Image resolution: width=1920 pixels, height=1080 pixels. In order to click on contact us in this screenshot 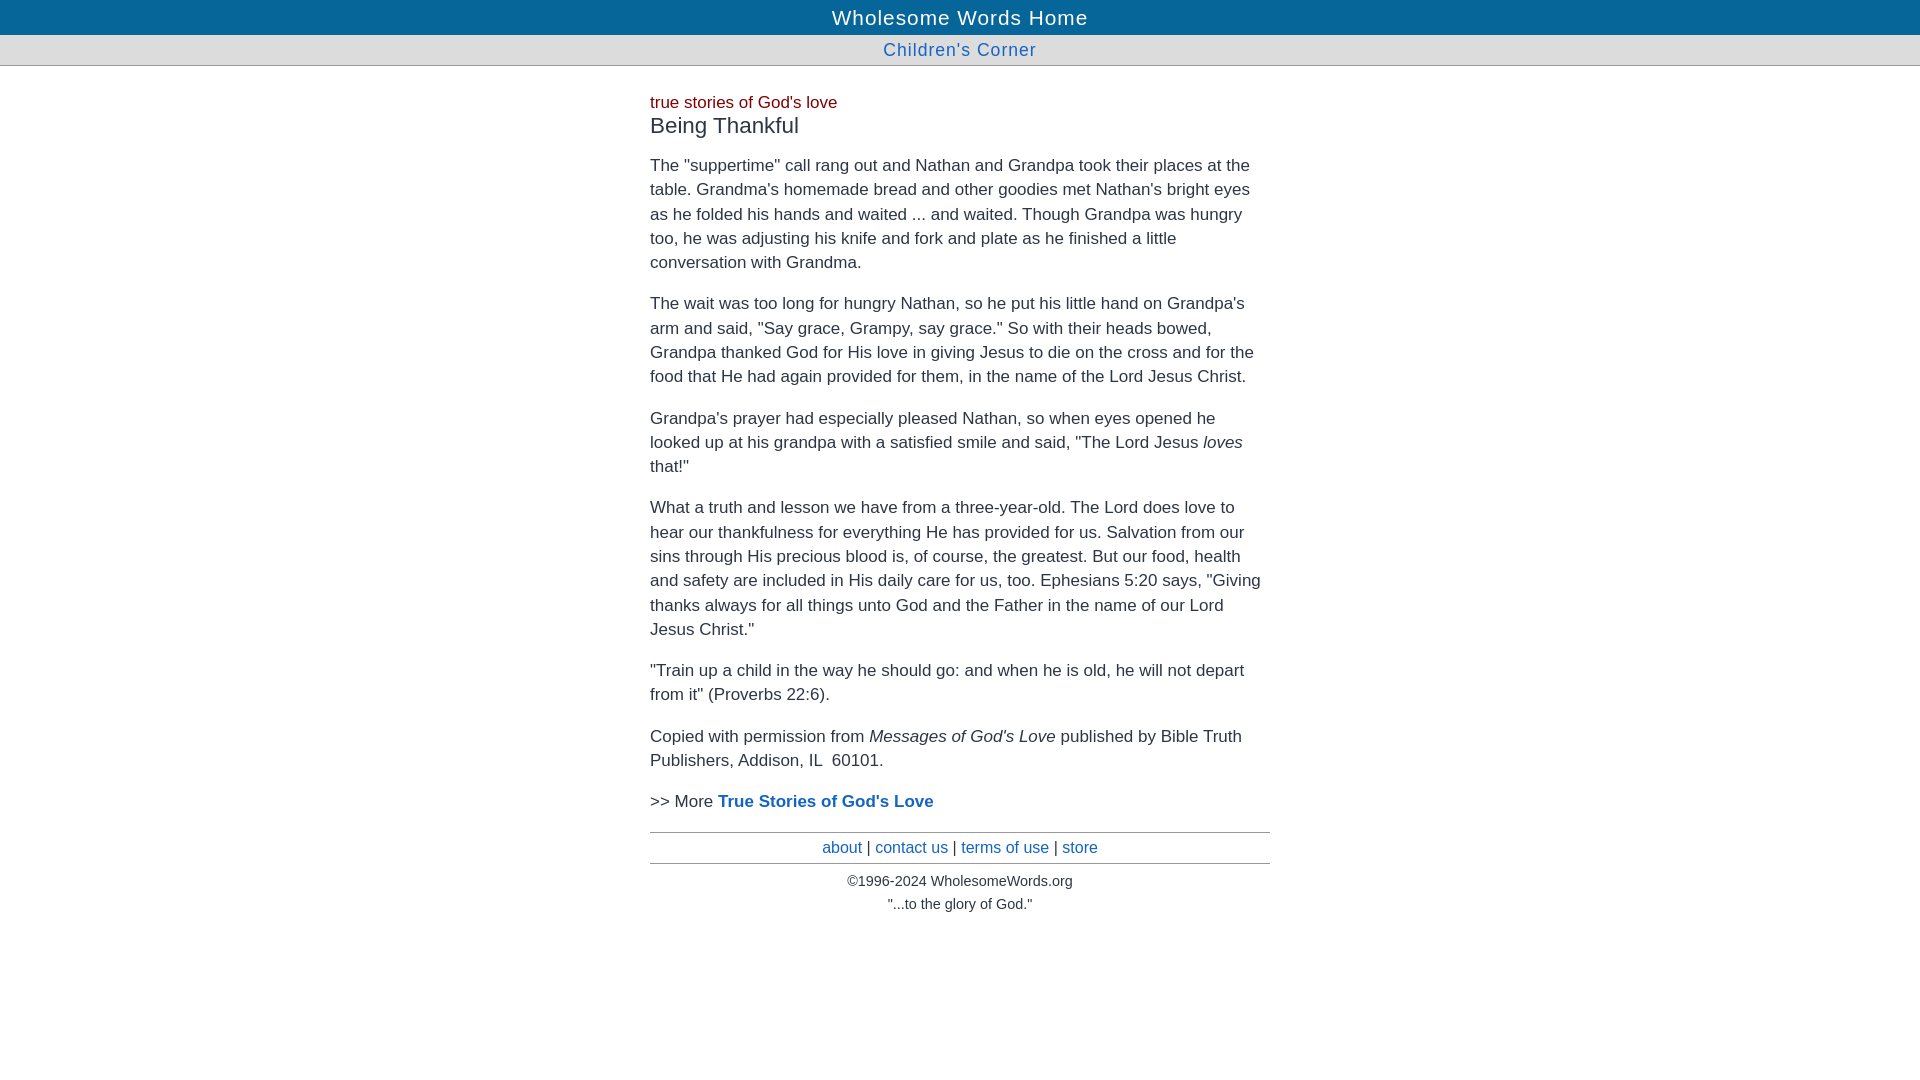, I will do `click(912, 846)`.